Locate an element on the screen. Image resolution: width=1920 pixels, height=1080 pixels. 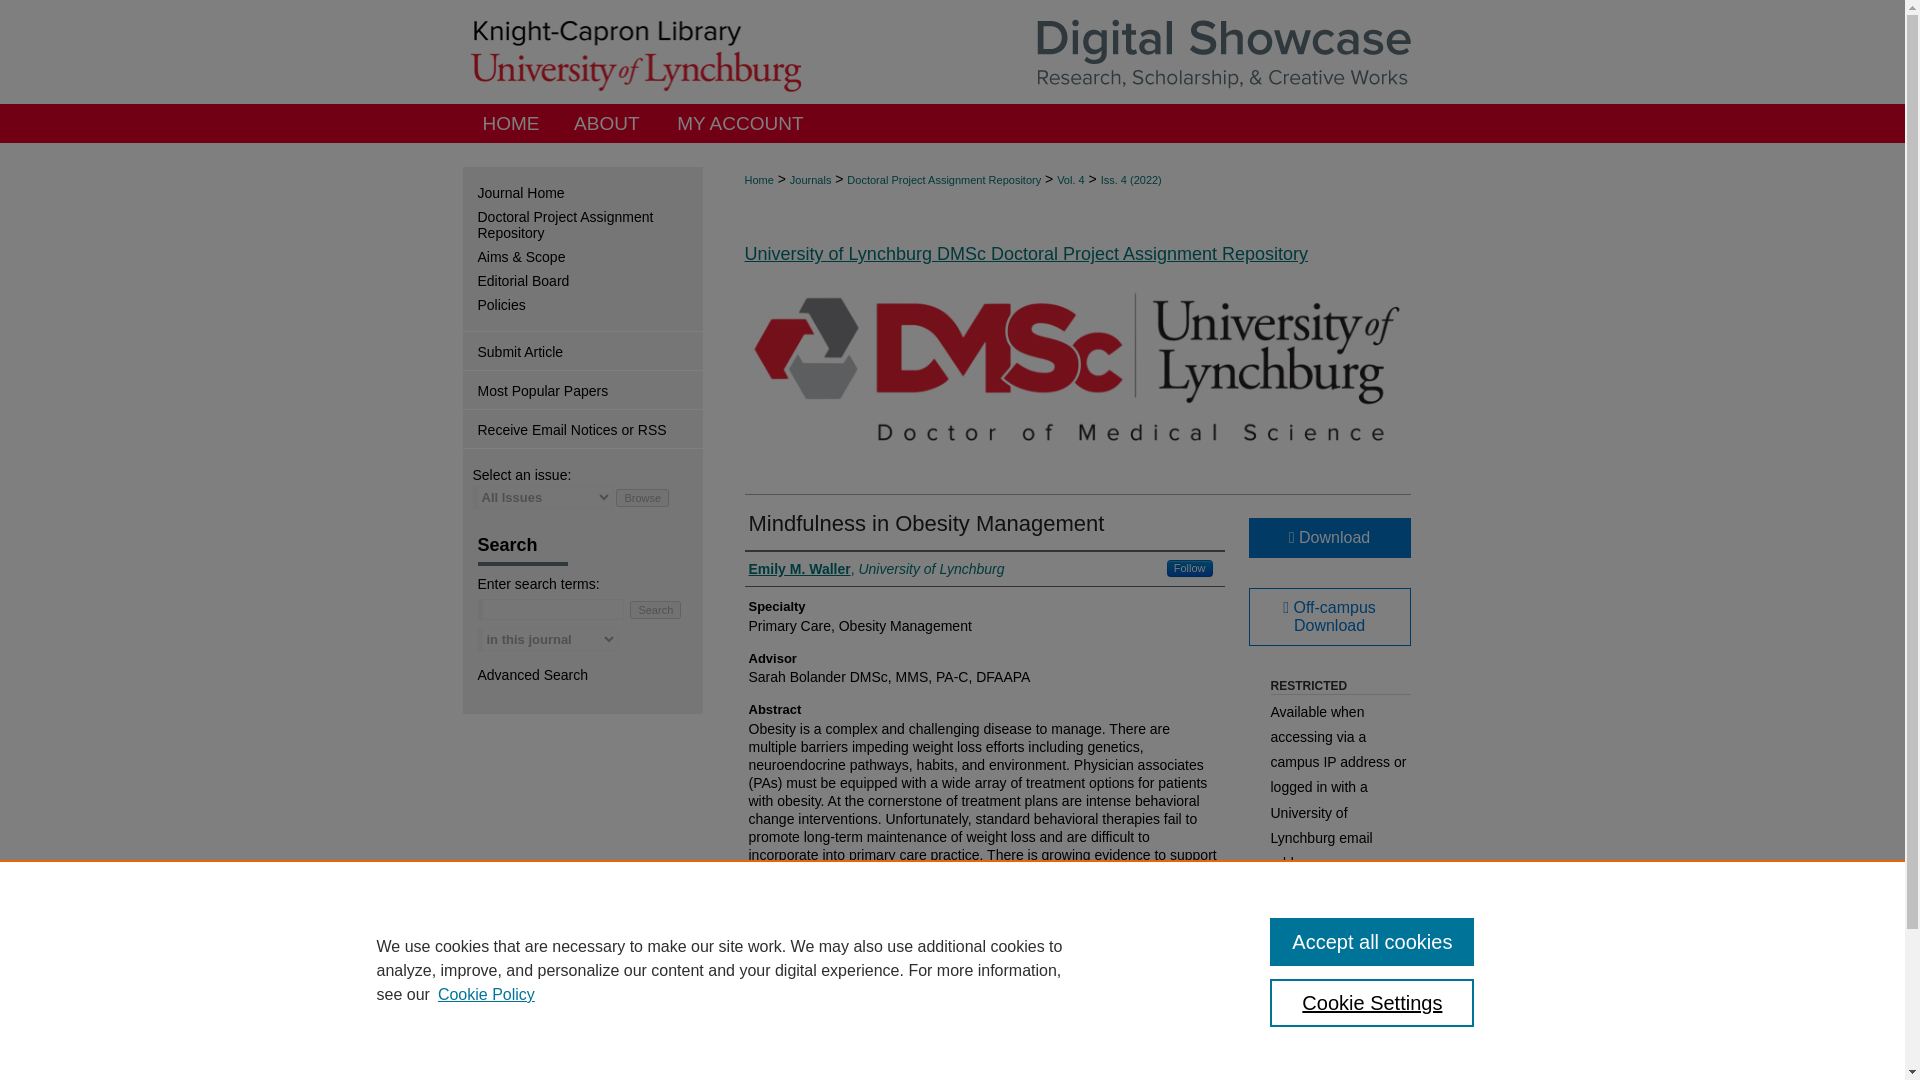
ABOUT is located at coordinates (606, 122).